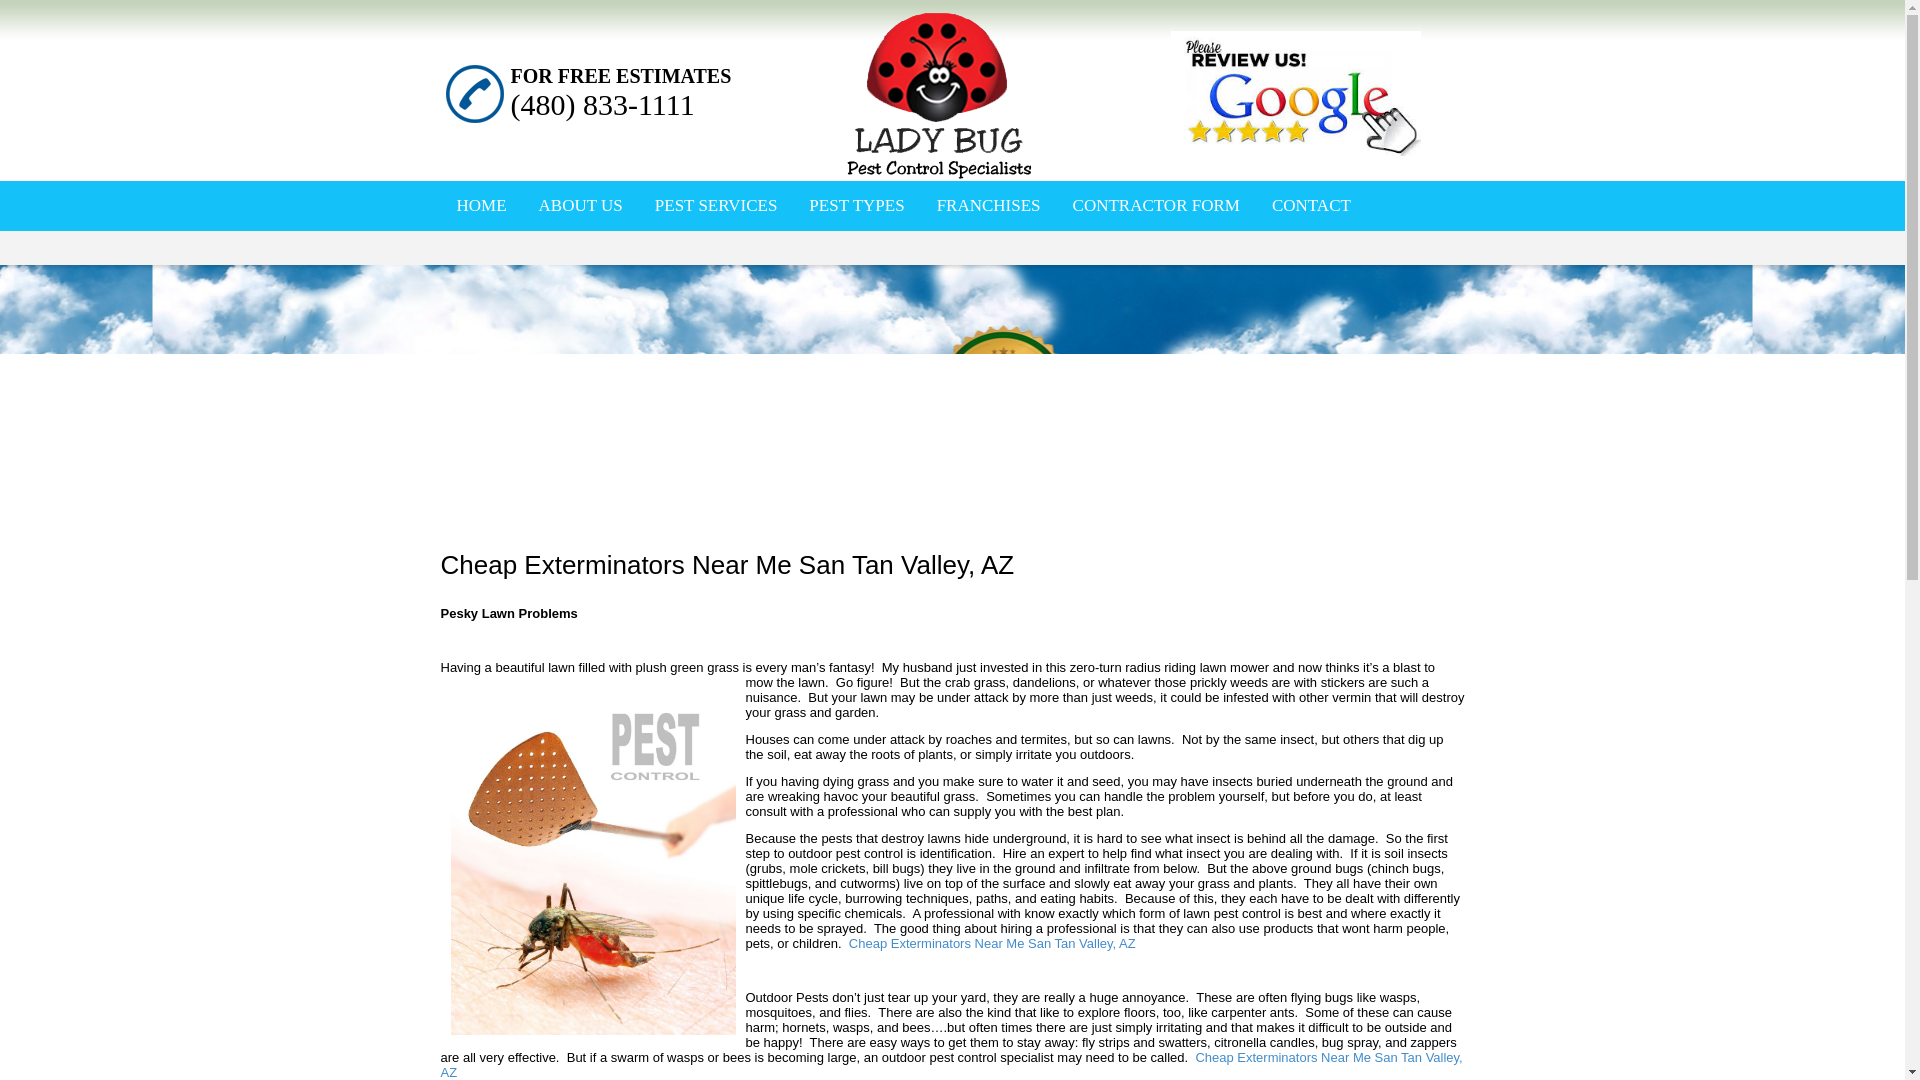  Describe the element at coordinates (495, 256) in the screenshot. I see `ARTICLES` at that location.